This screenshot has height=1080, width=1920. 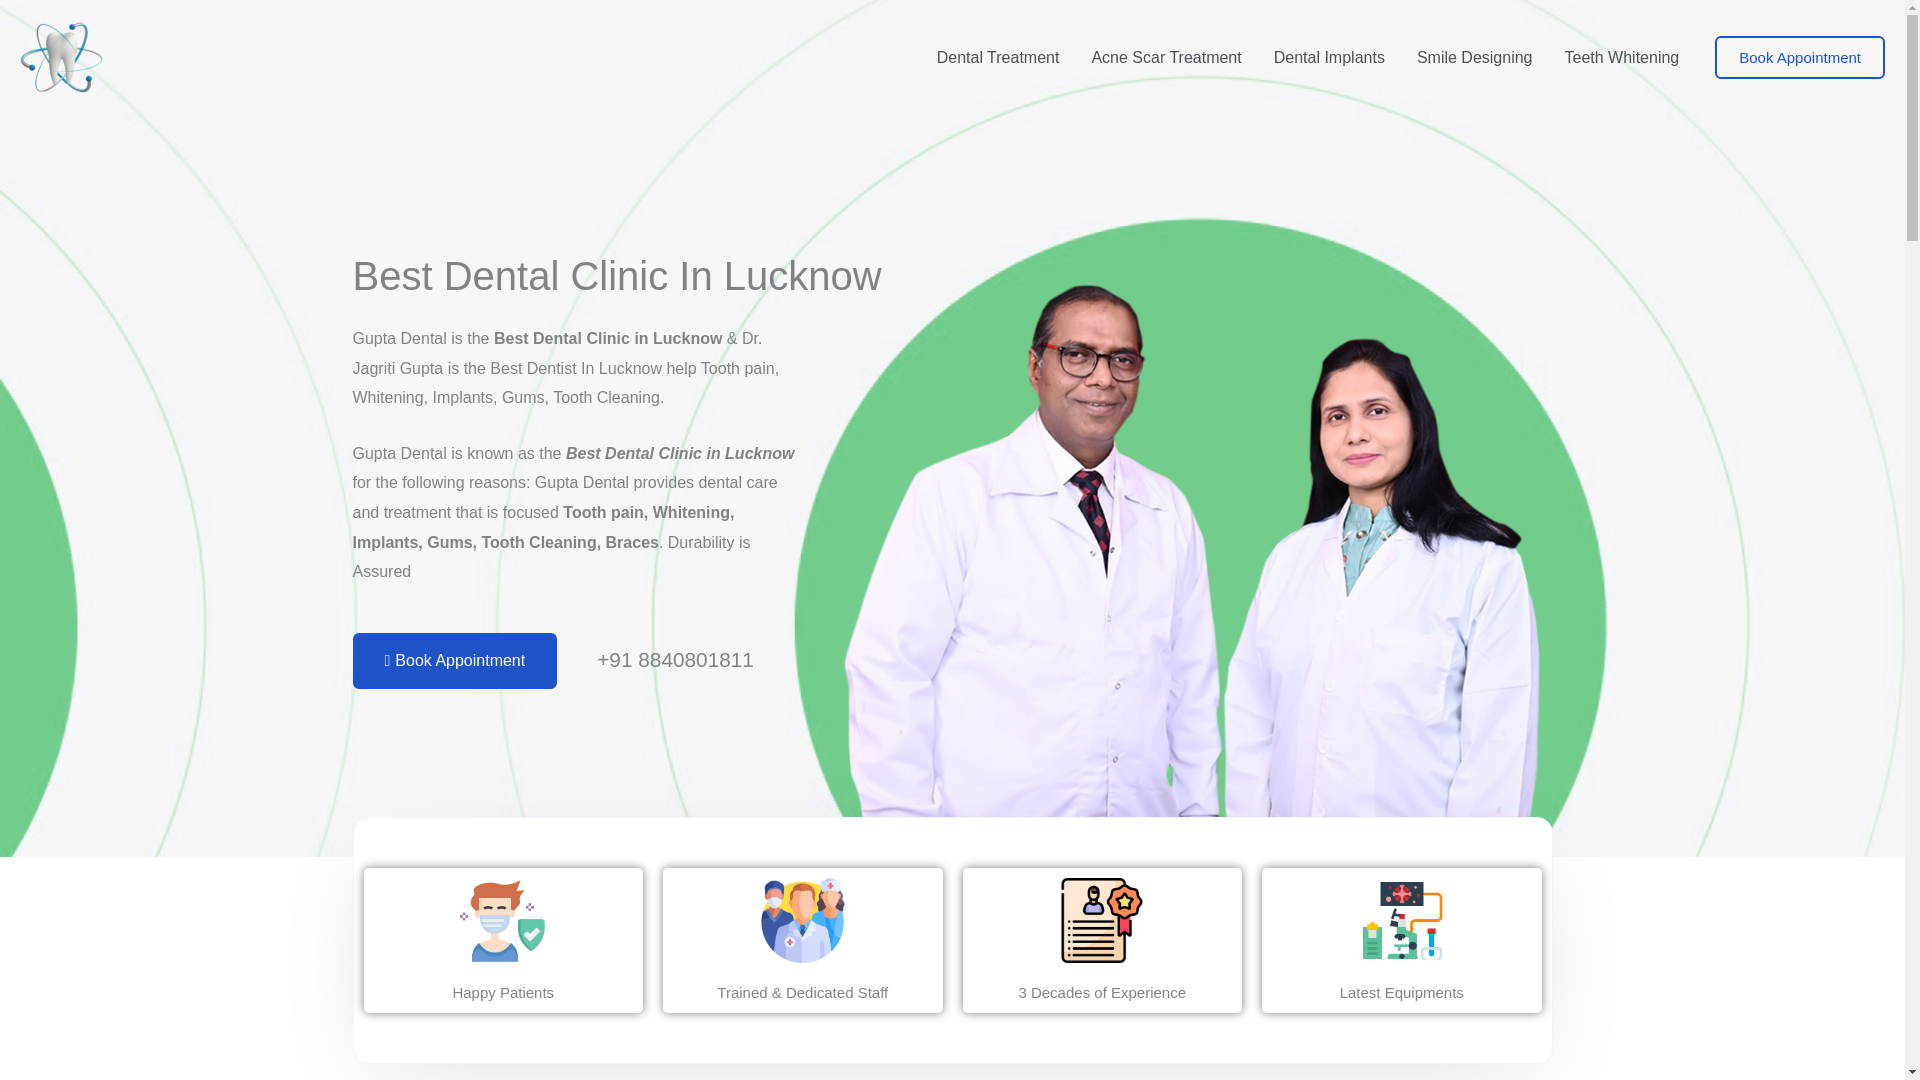 I want to click on Acne Scar Treatment, so click(x=1166, y=57).